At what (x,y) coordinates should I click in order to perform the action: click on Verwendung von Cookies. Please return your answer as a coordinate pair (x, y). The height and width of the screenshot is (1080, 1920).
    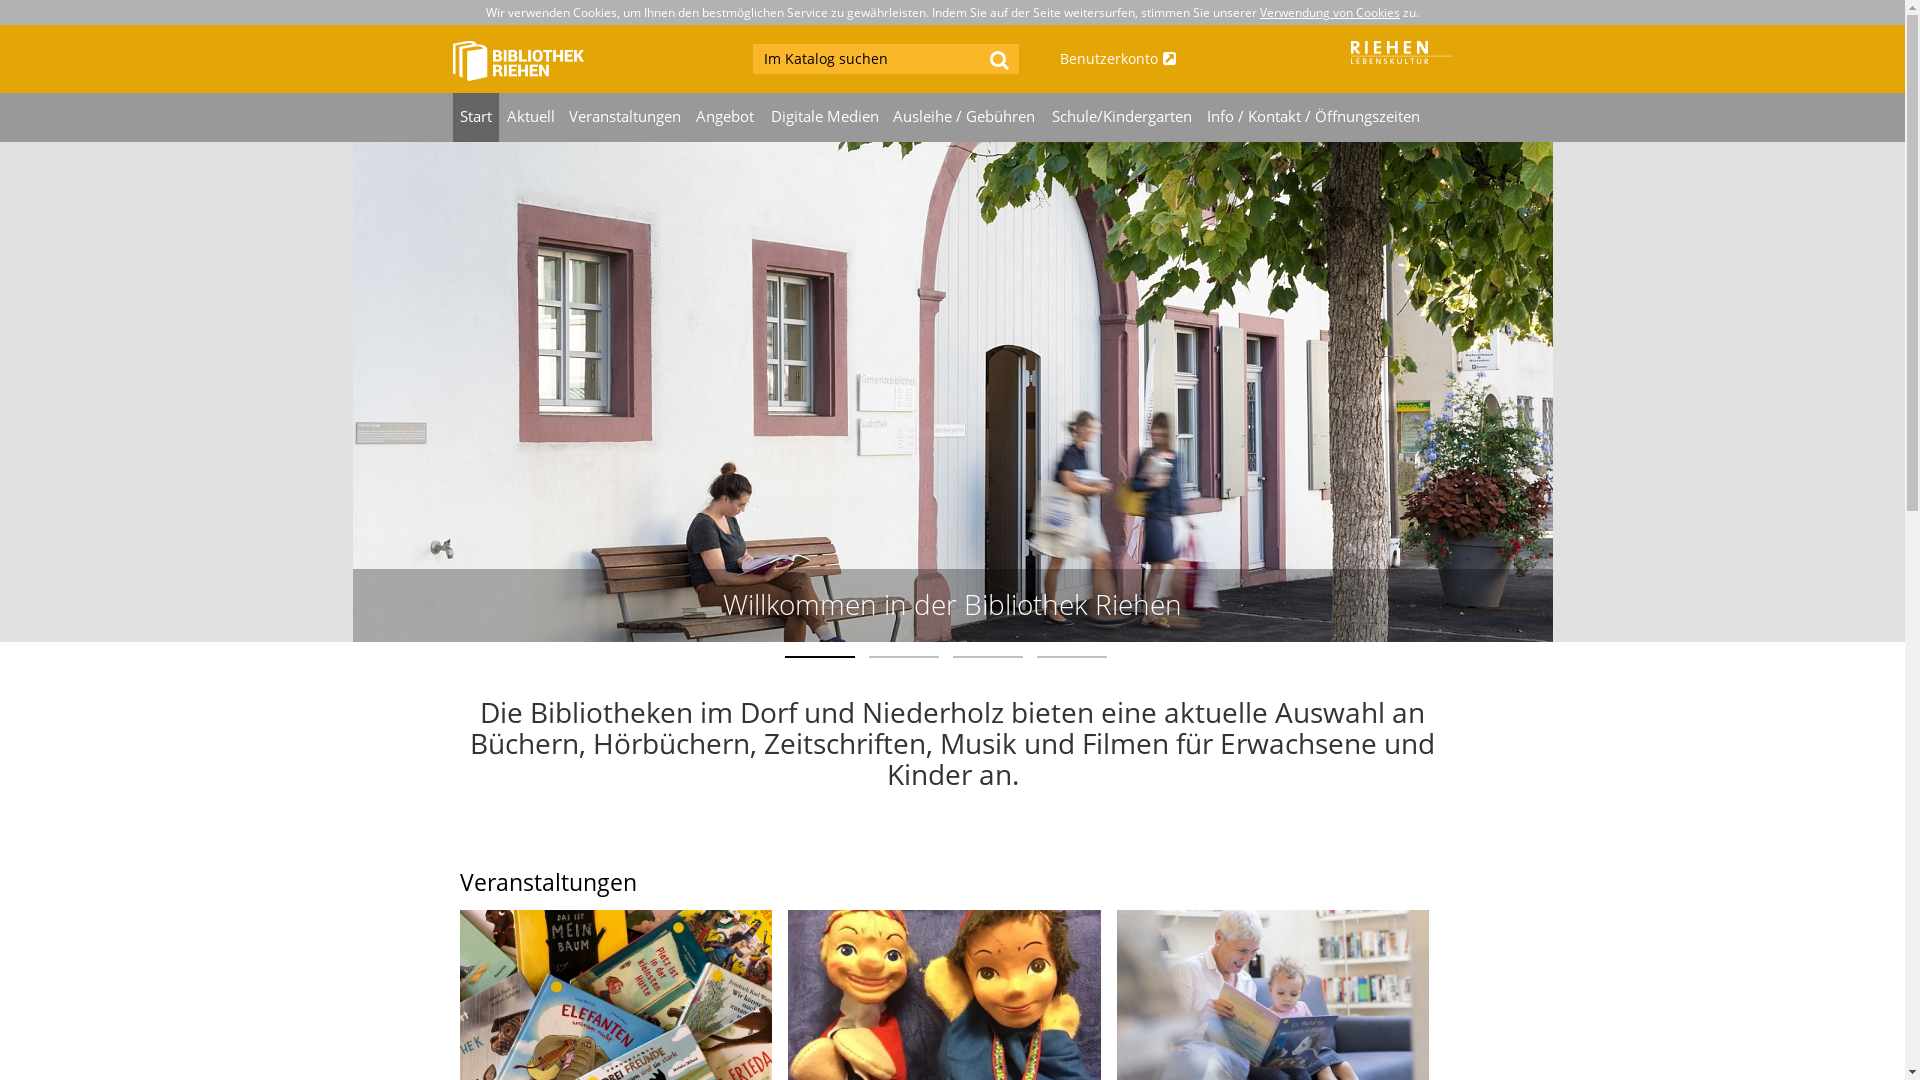
    Looking at the image, I should click on (1330, 12).